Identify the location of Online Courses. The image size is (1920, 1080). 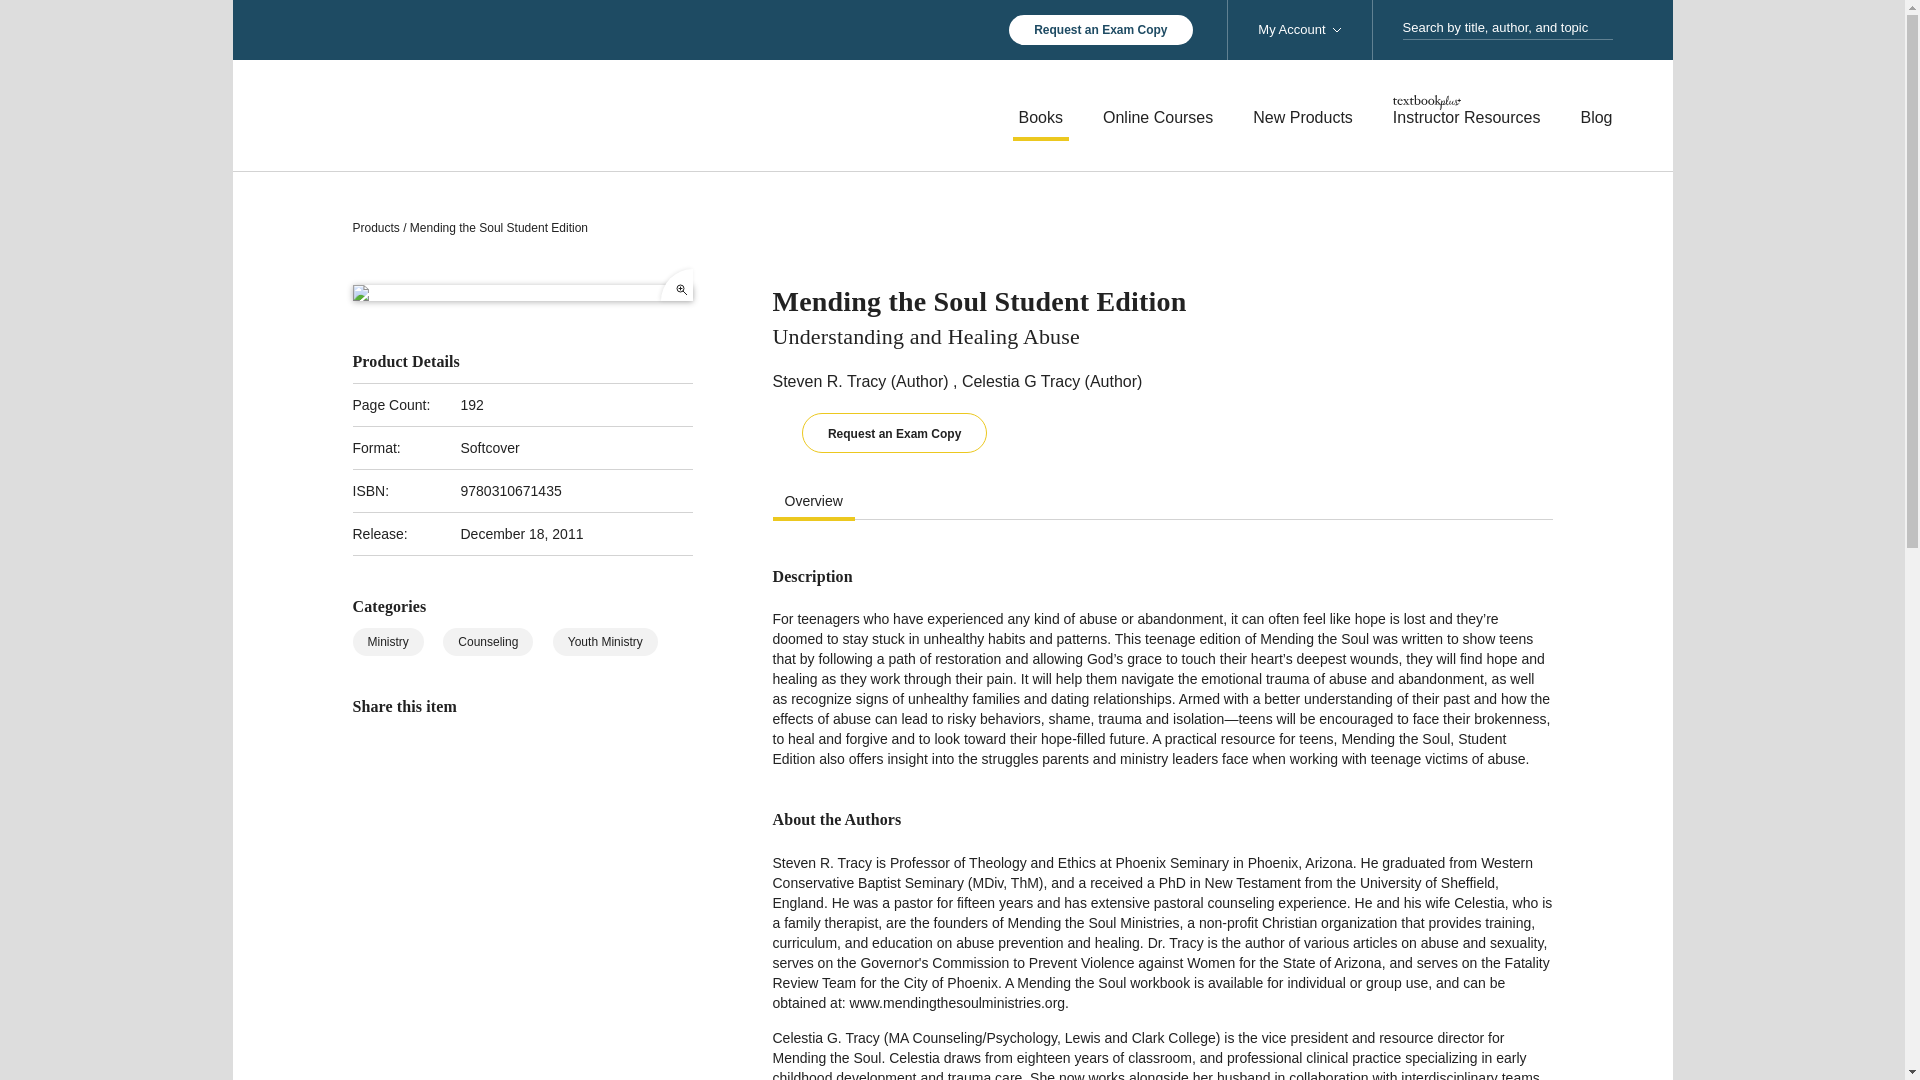
(1158, 118).